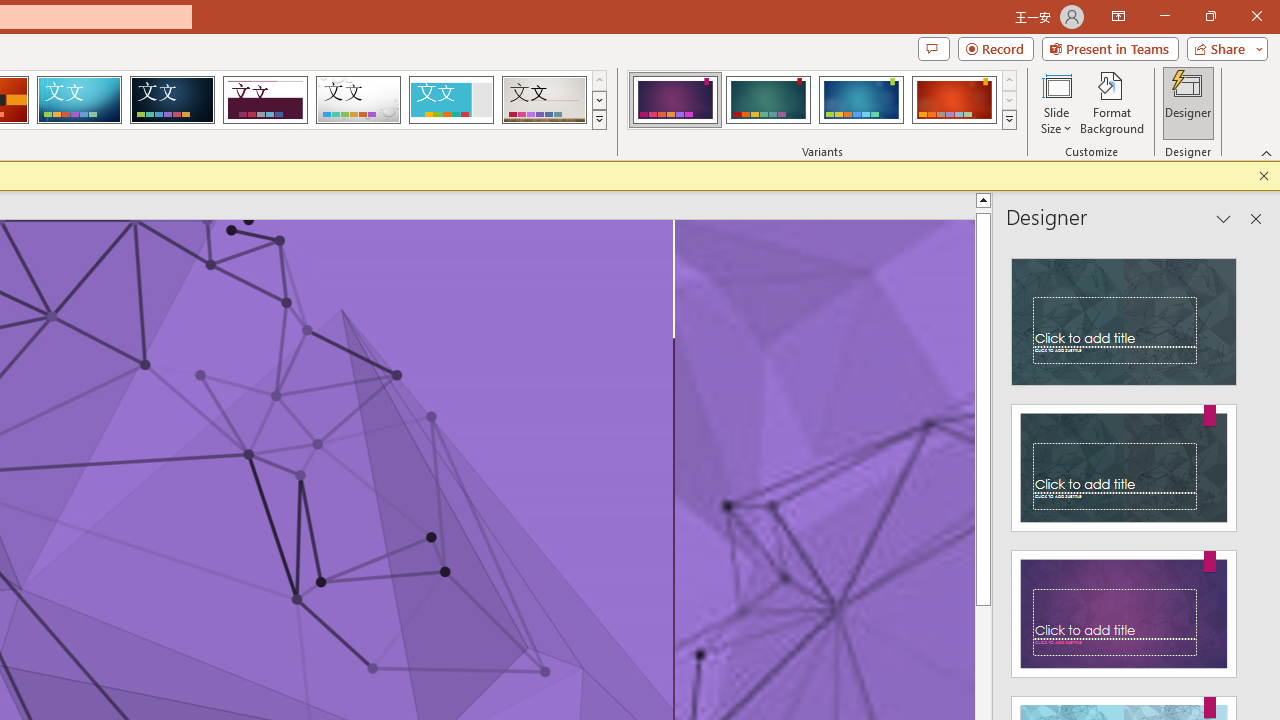  What do you see at coordinates (265, 100) in the screenshot?
I see `Dividend` at bounding box center [265, 100].